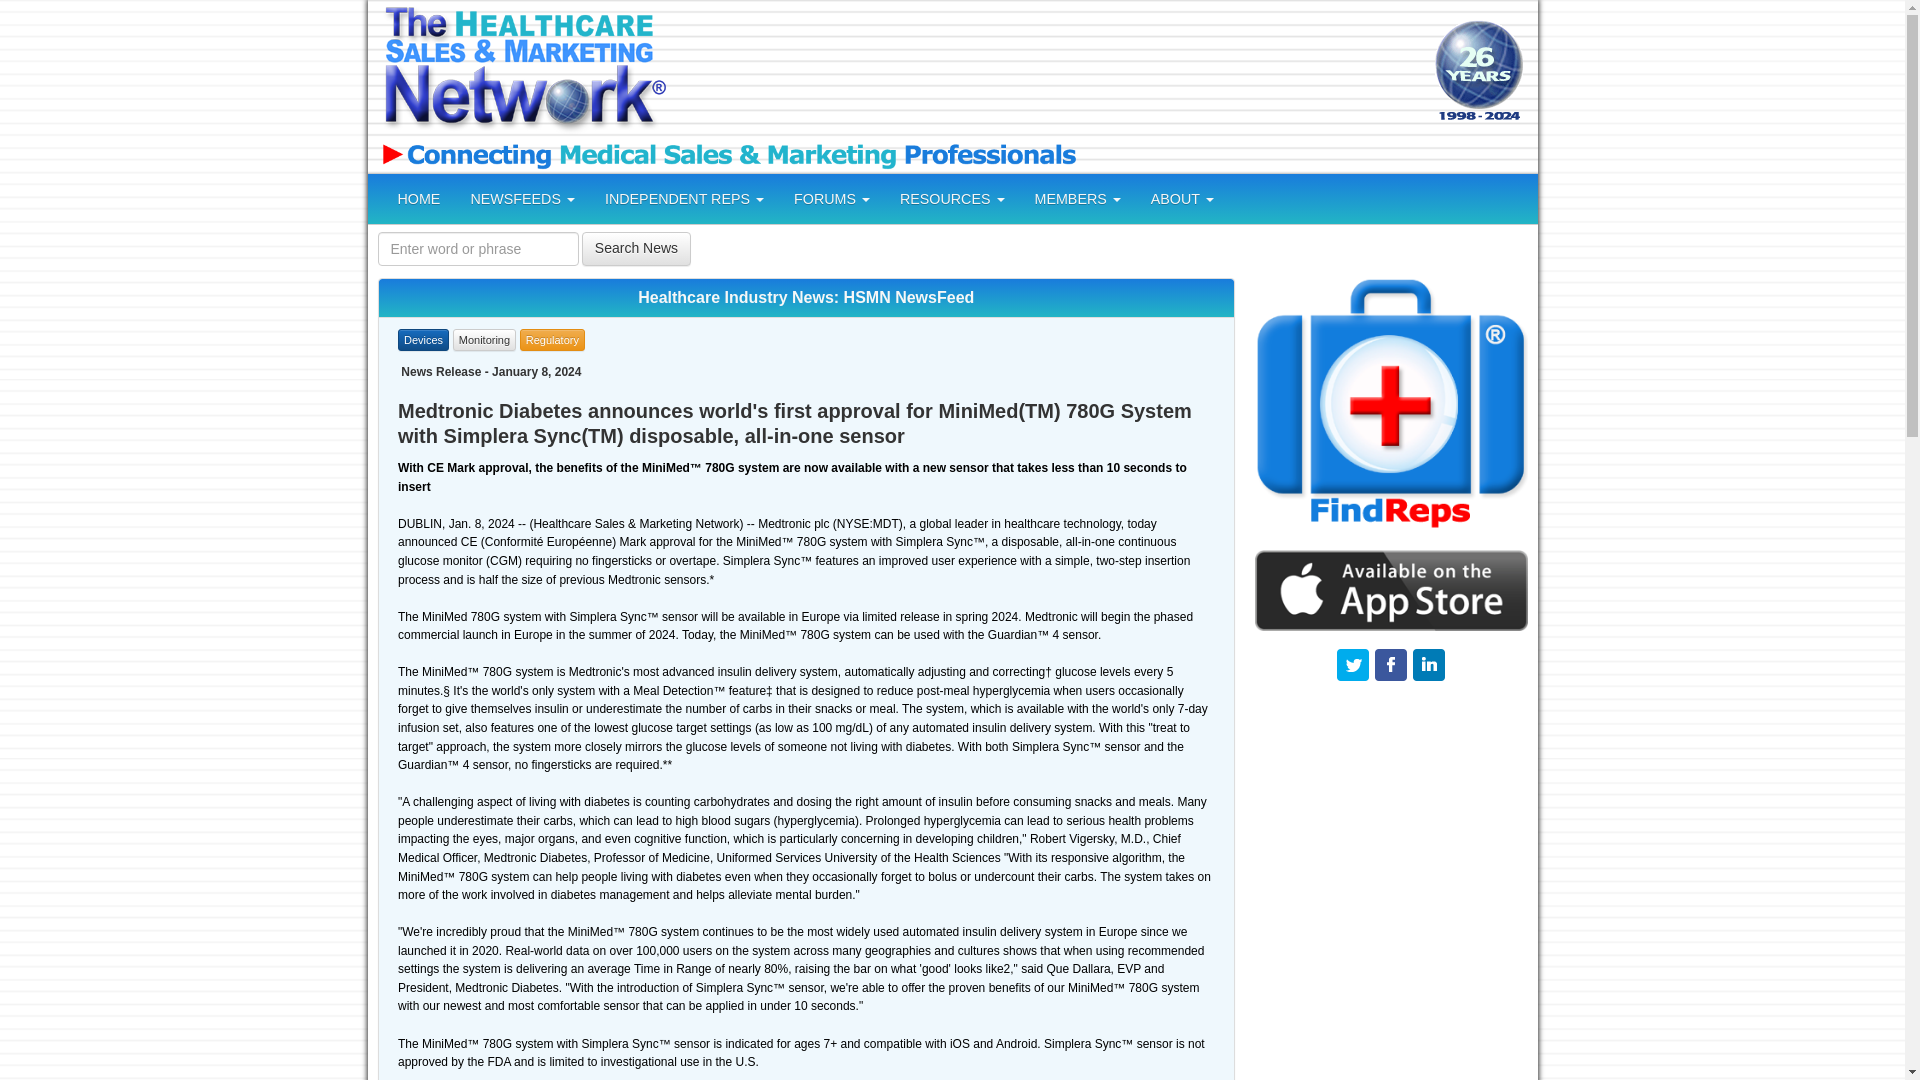 This screenshot has width=1920, height=1080. I want to click on FORUMS , so click(832, 198).